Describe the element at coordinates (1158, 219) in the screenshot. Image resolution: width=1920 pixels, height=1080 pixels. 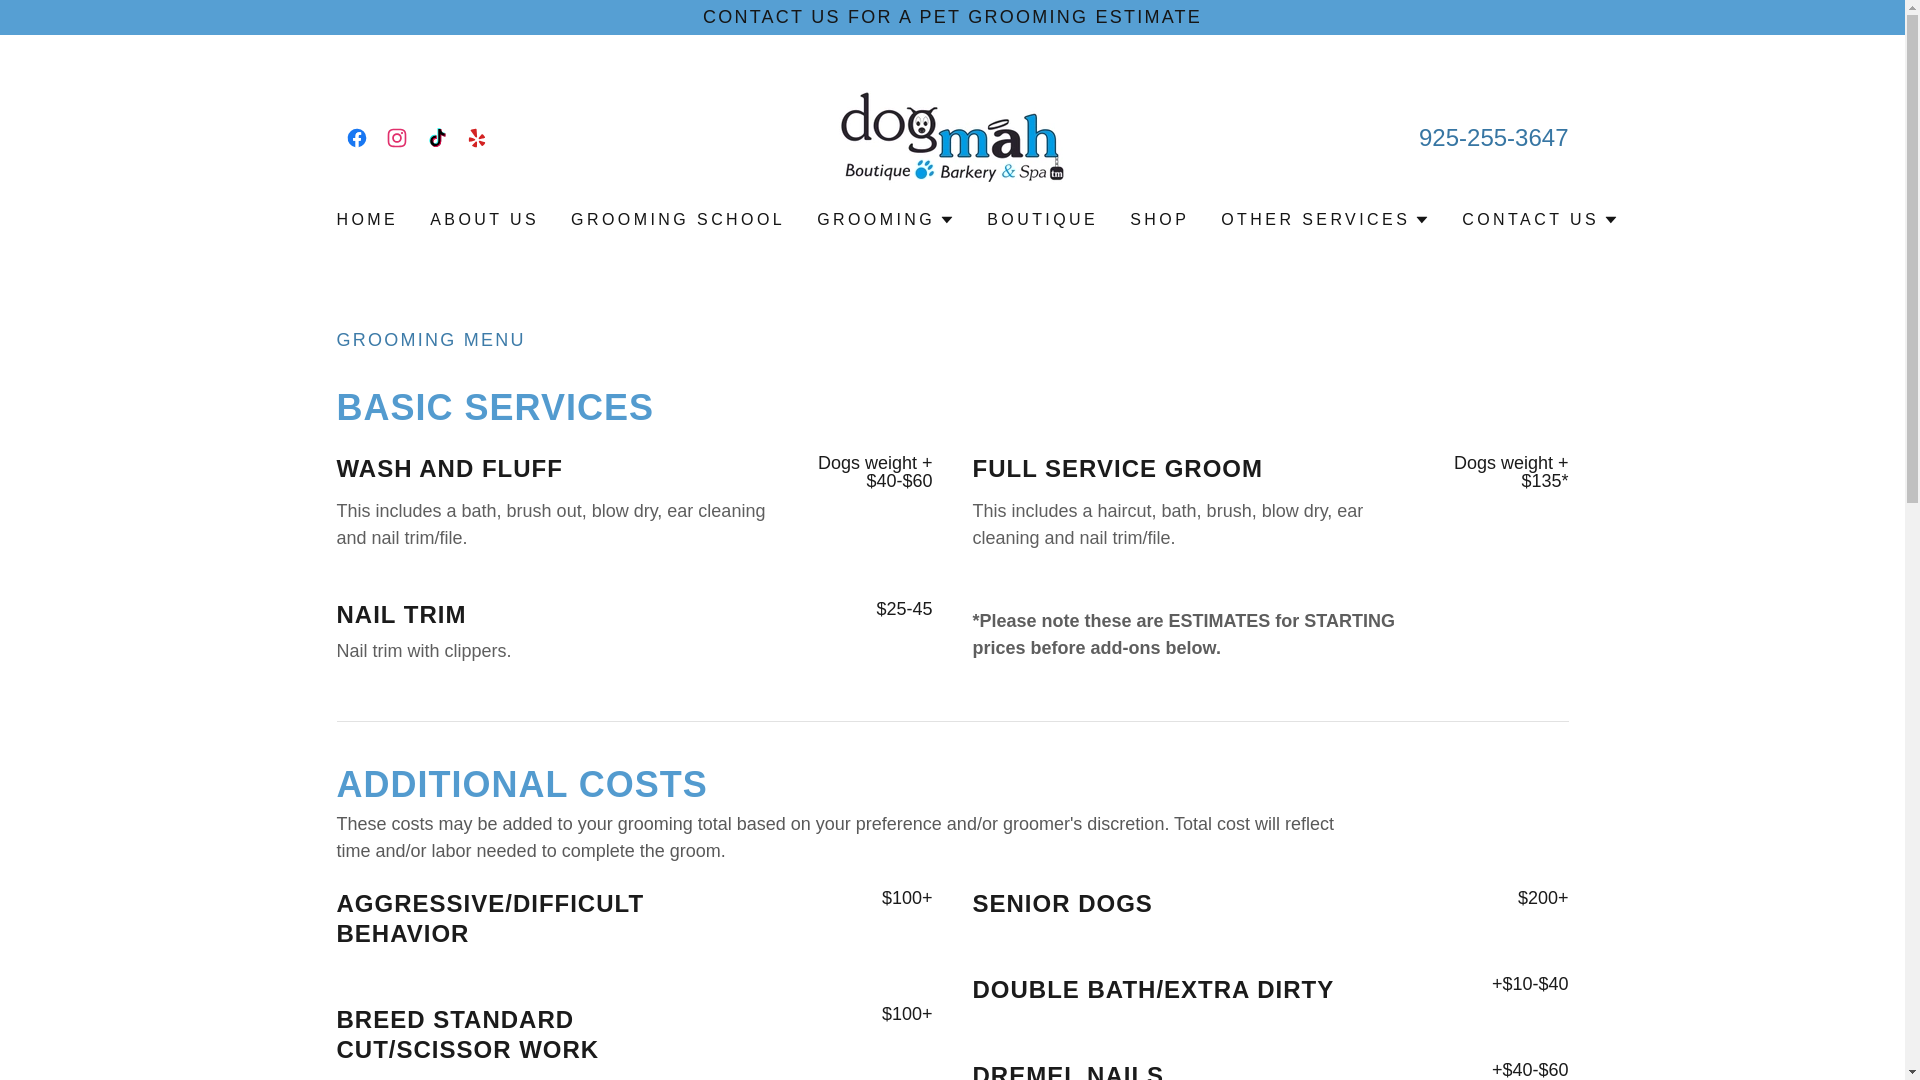
I see `SHOP` at that location.